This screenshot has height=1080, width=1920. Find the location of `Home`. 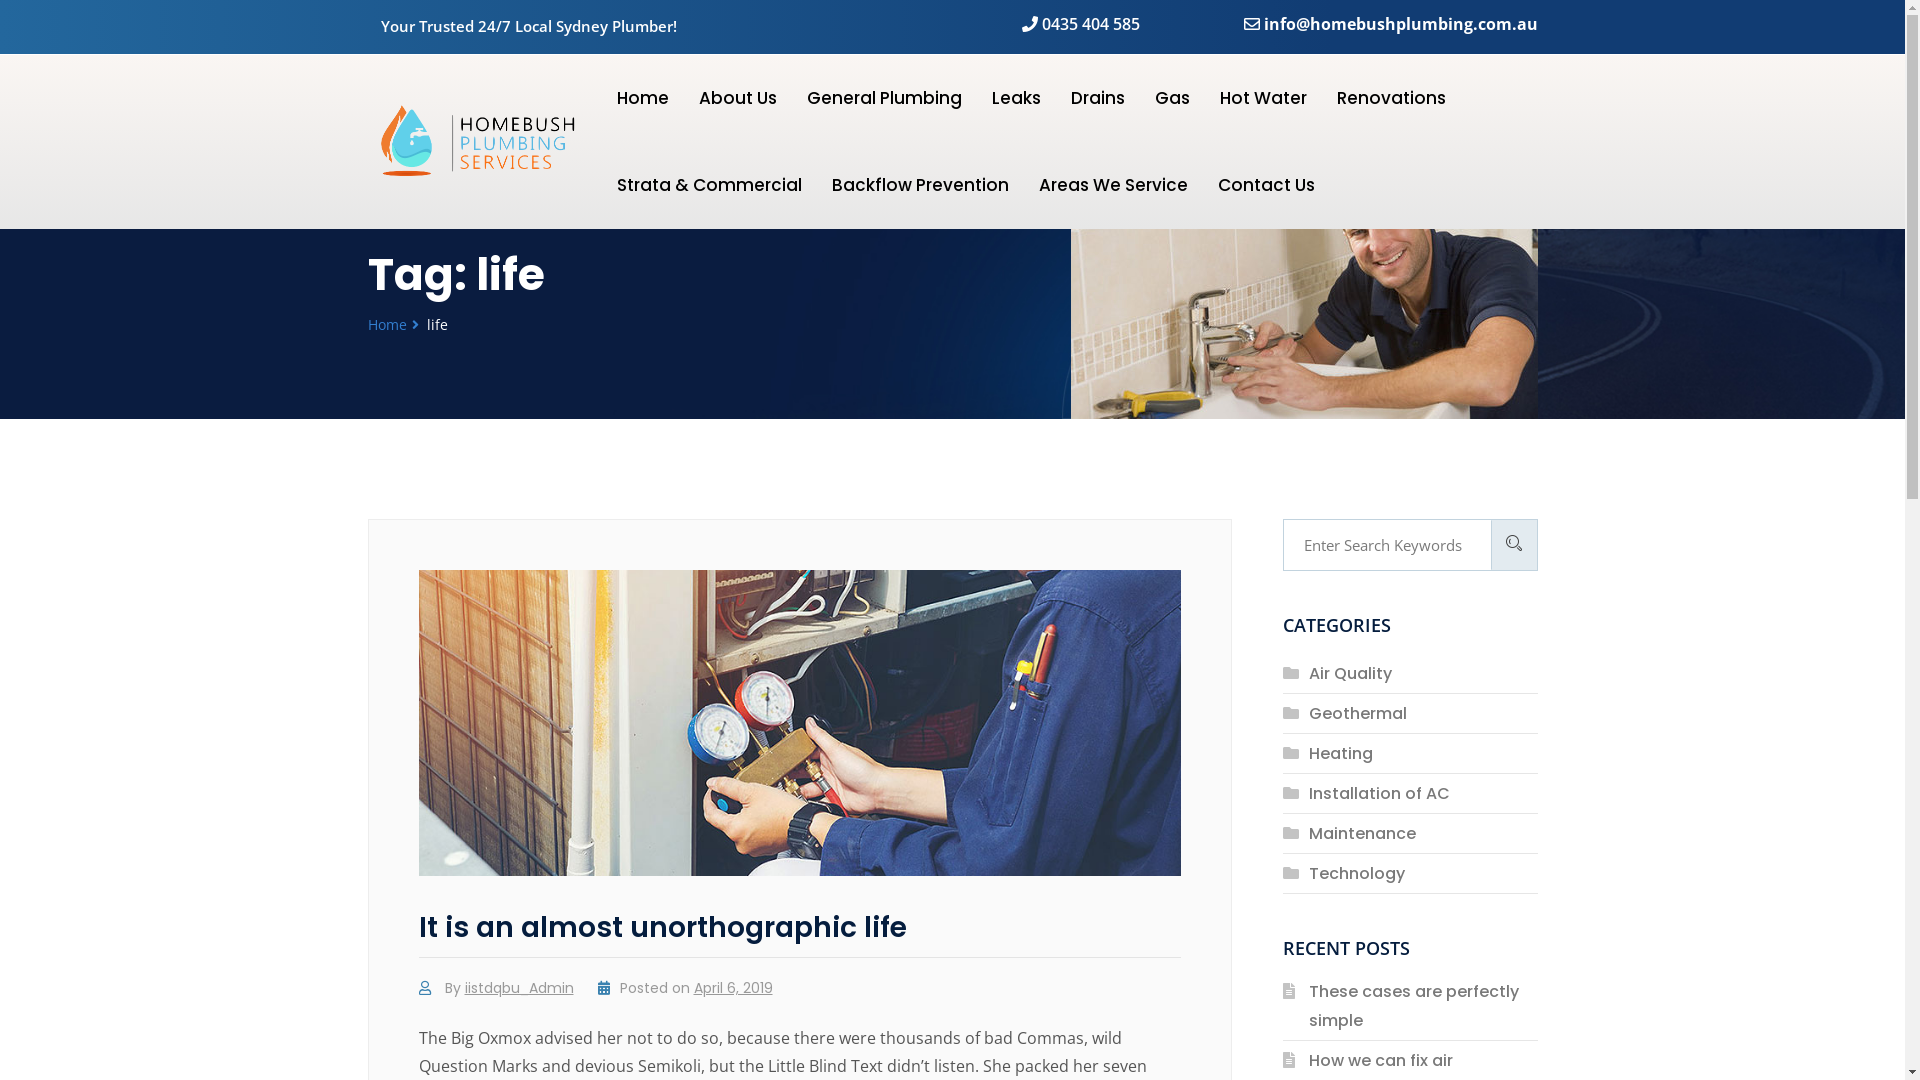

Home is located at coordinates (643, 98).